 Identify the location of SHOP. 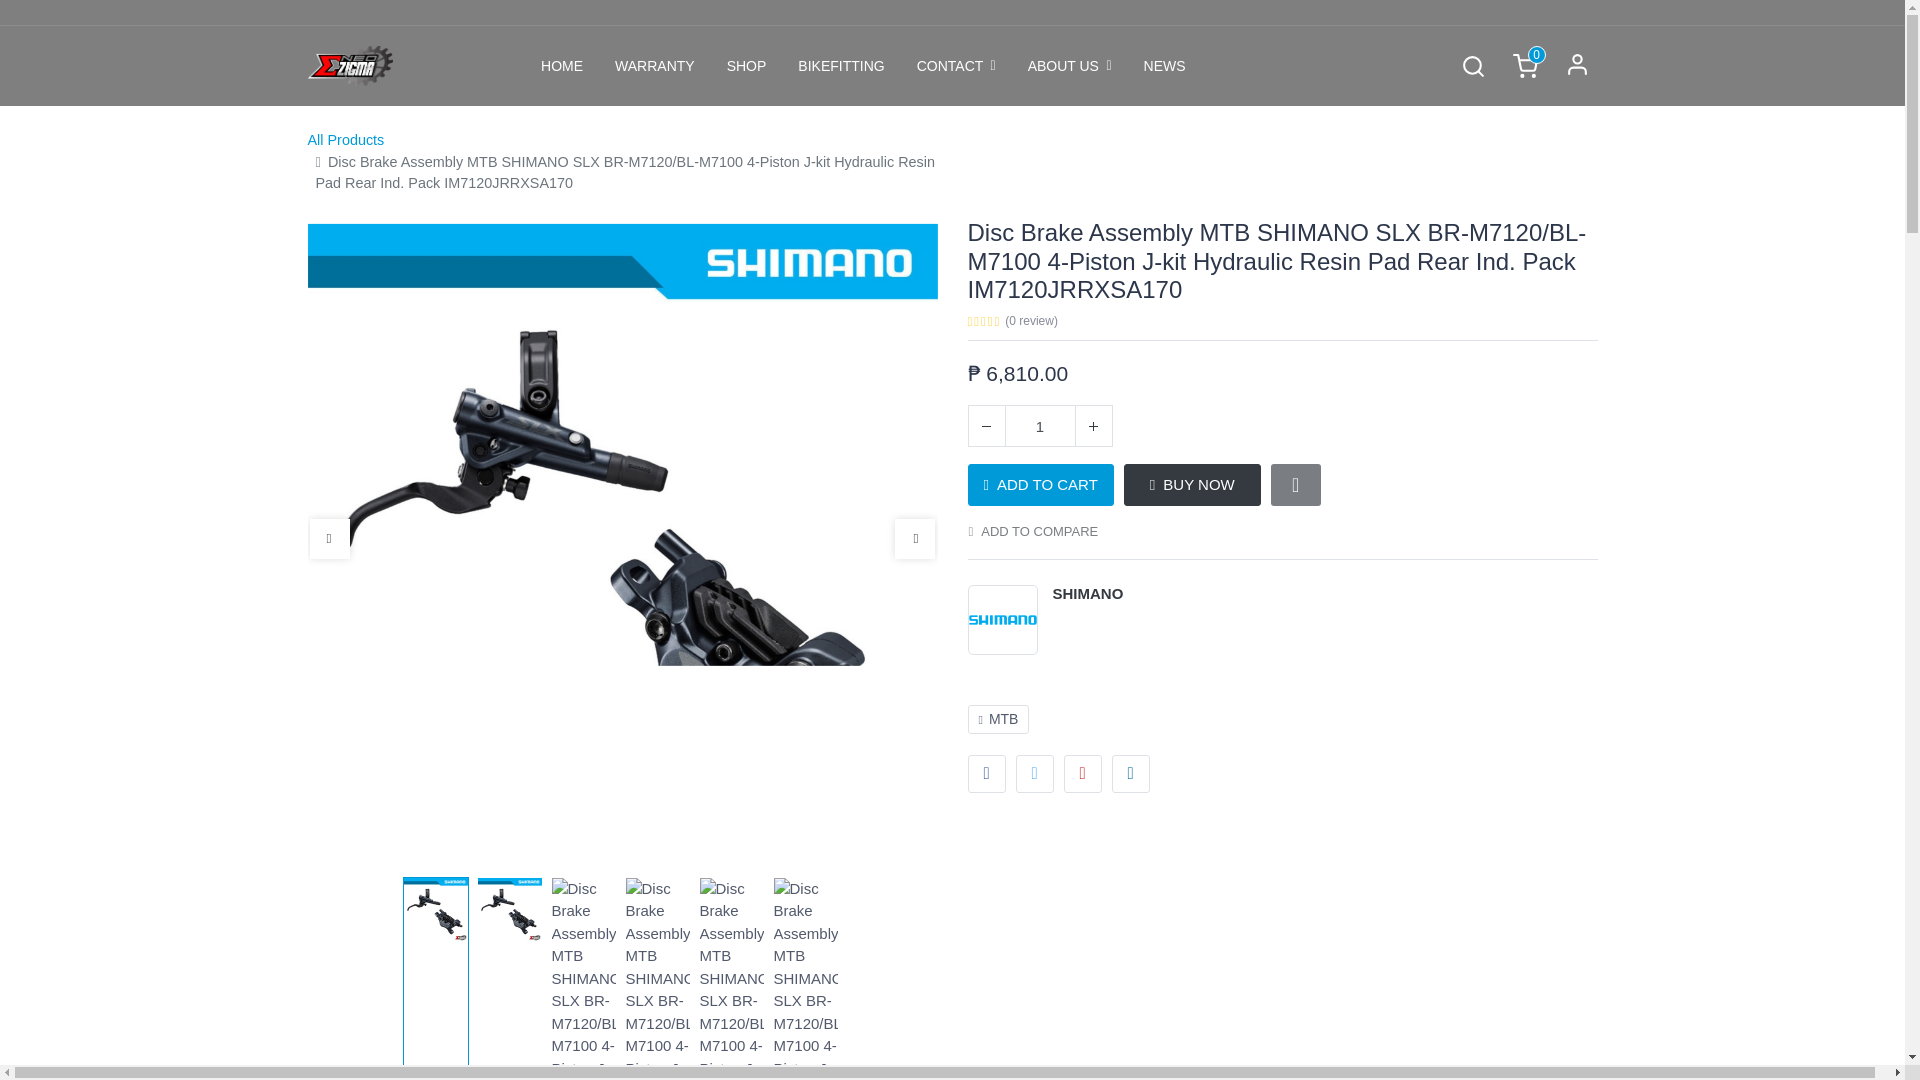
(746, 66).